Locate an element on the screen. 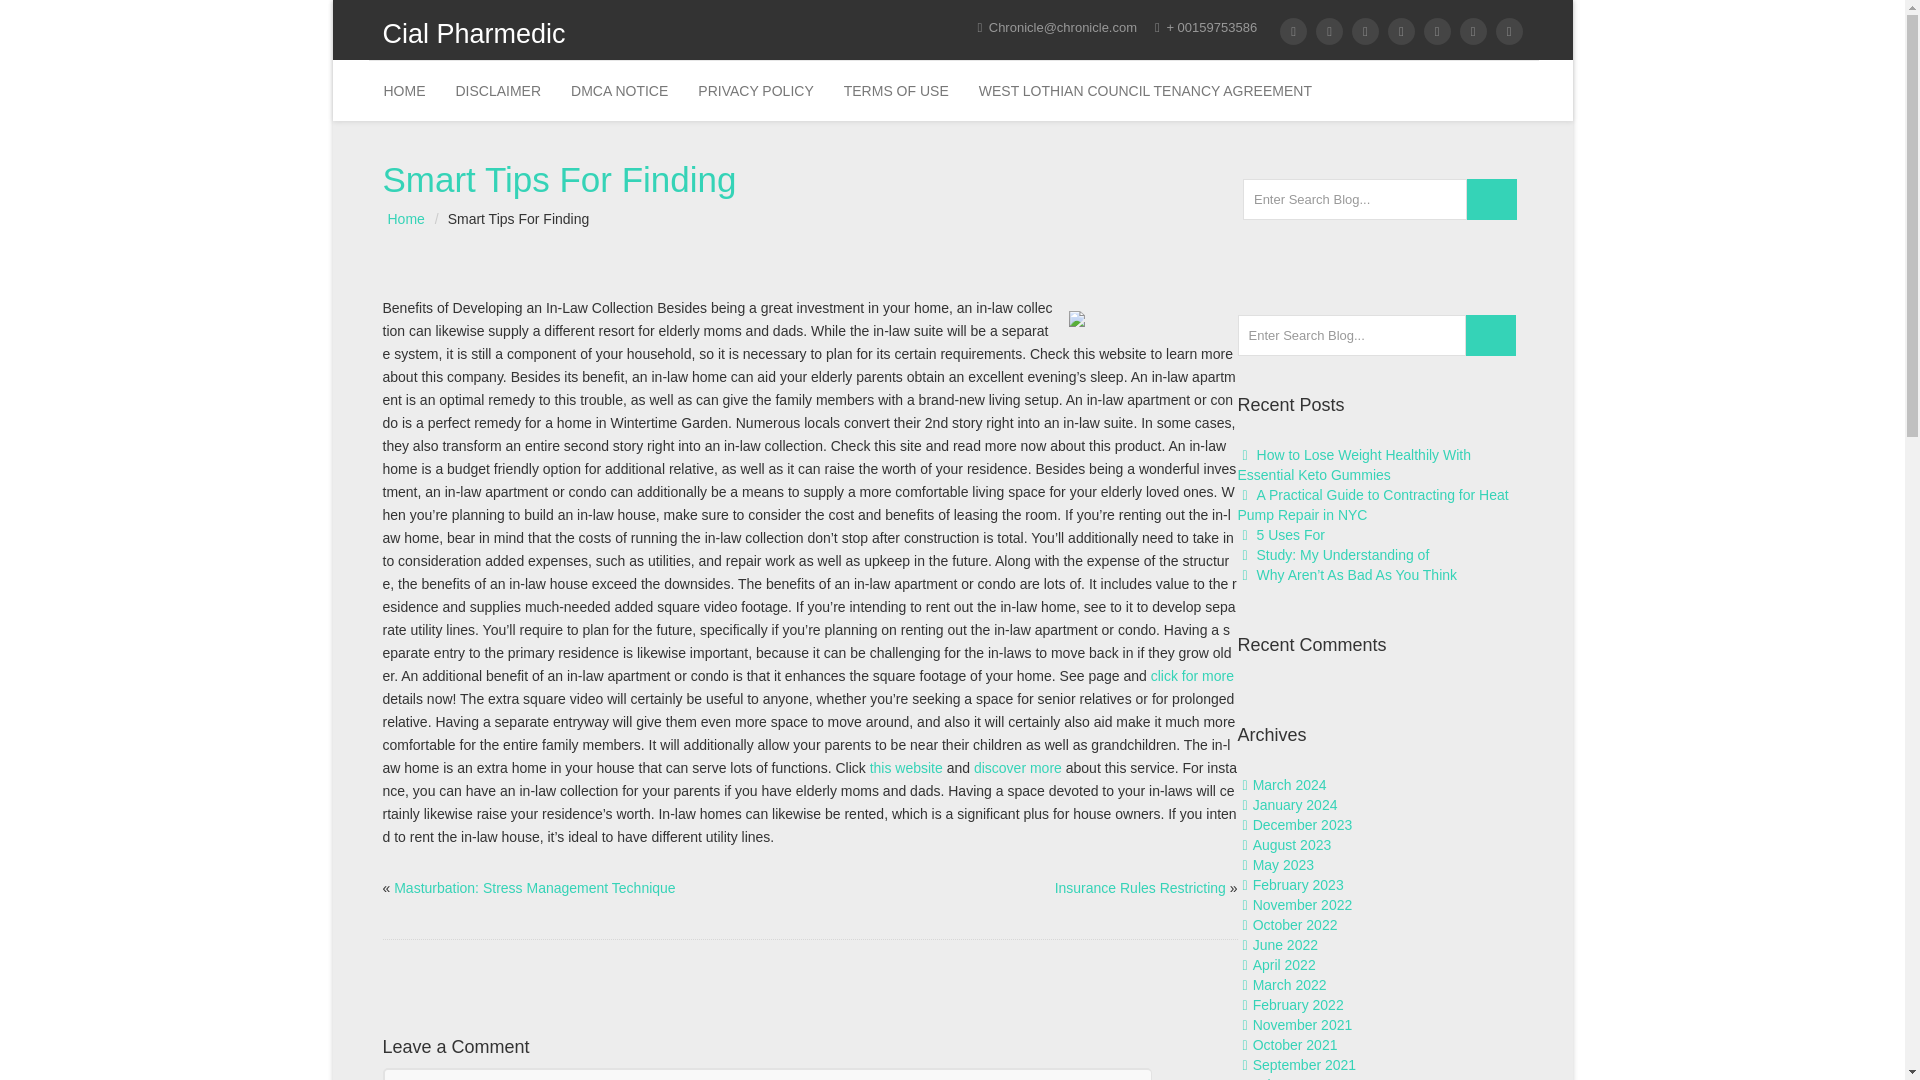 This screenshot has width=1920, height=1080. Cial Pharmedic is located at coordinates (524, 38).